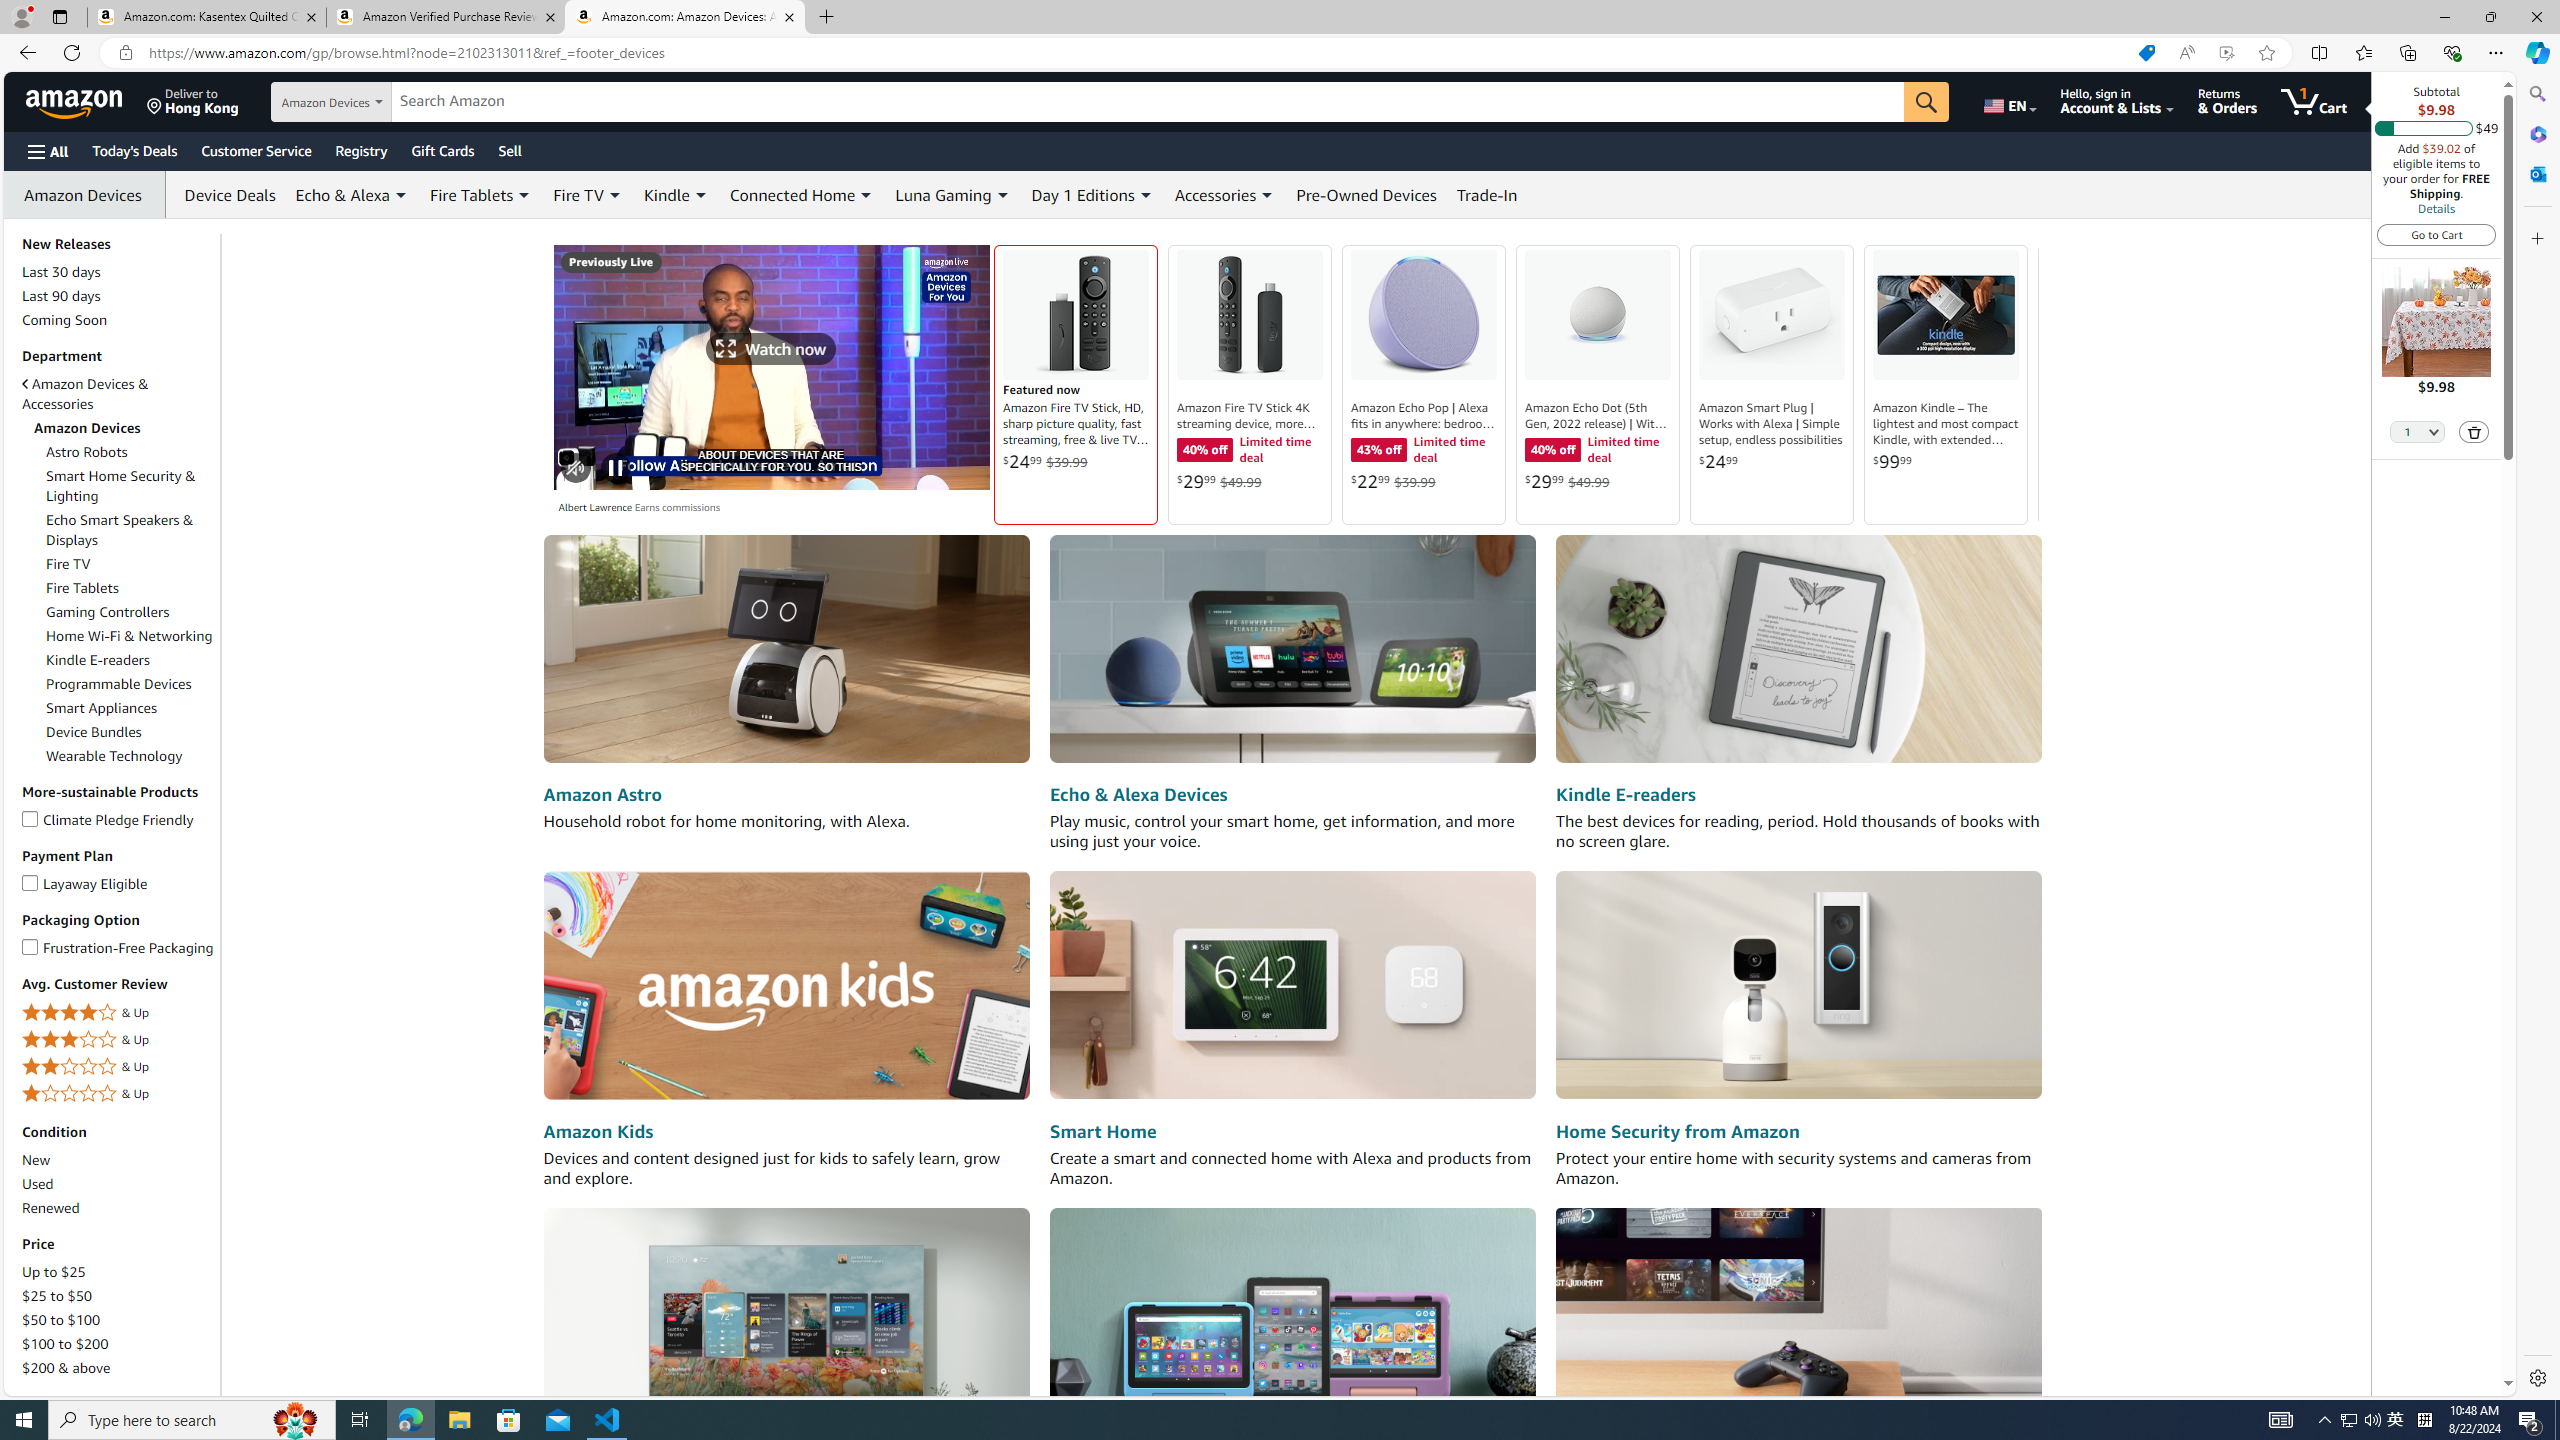  What do you see at coordinates (119, 1066) in the screenshot?
I see `2 Stars & Up& Up` at bounding box center [119, 1066].